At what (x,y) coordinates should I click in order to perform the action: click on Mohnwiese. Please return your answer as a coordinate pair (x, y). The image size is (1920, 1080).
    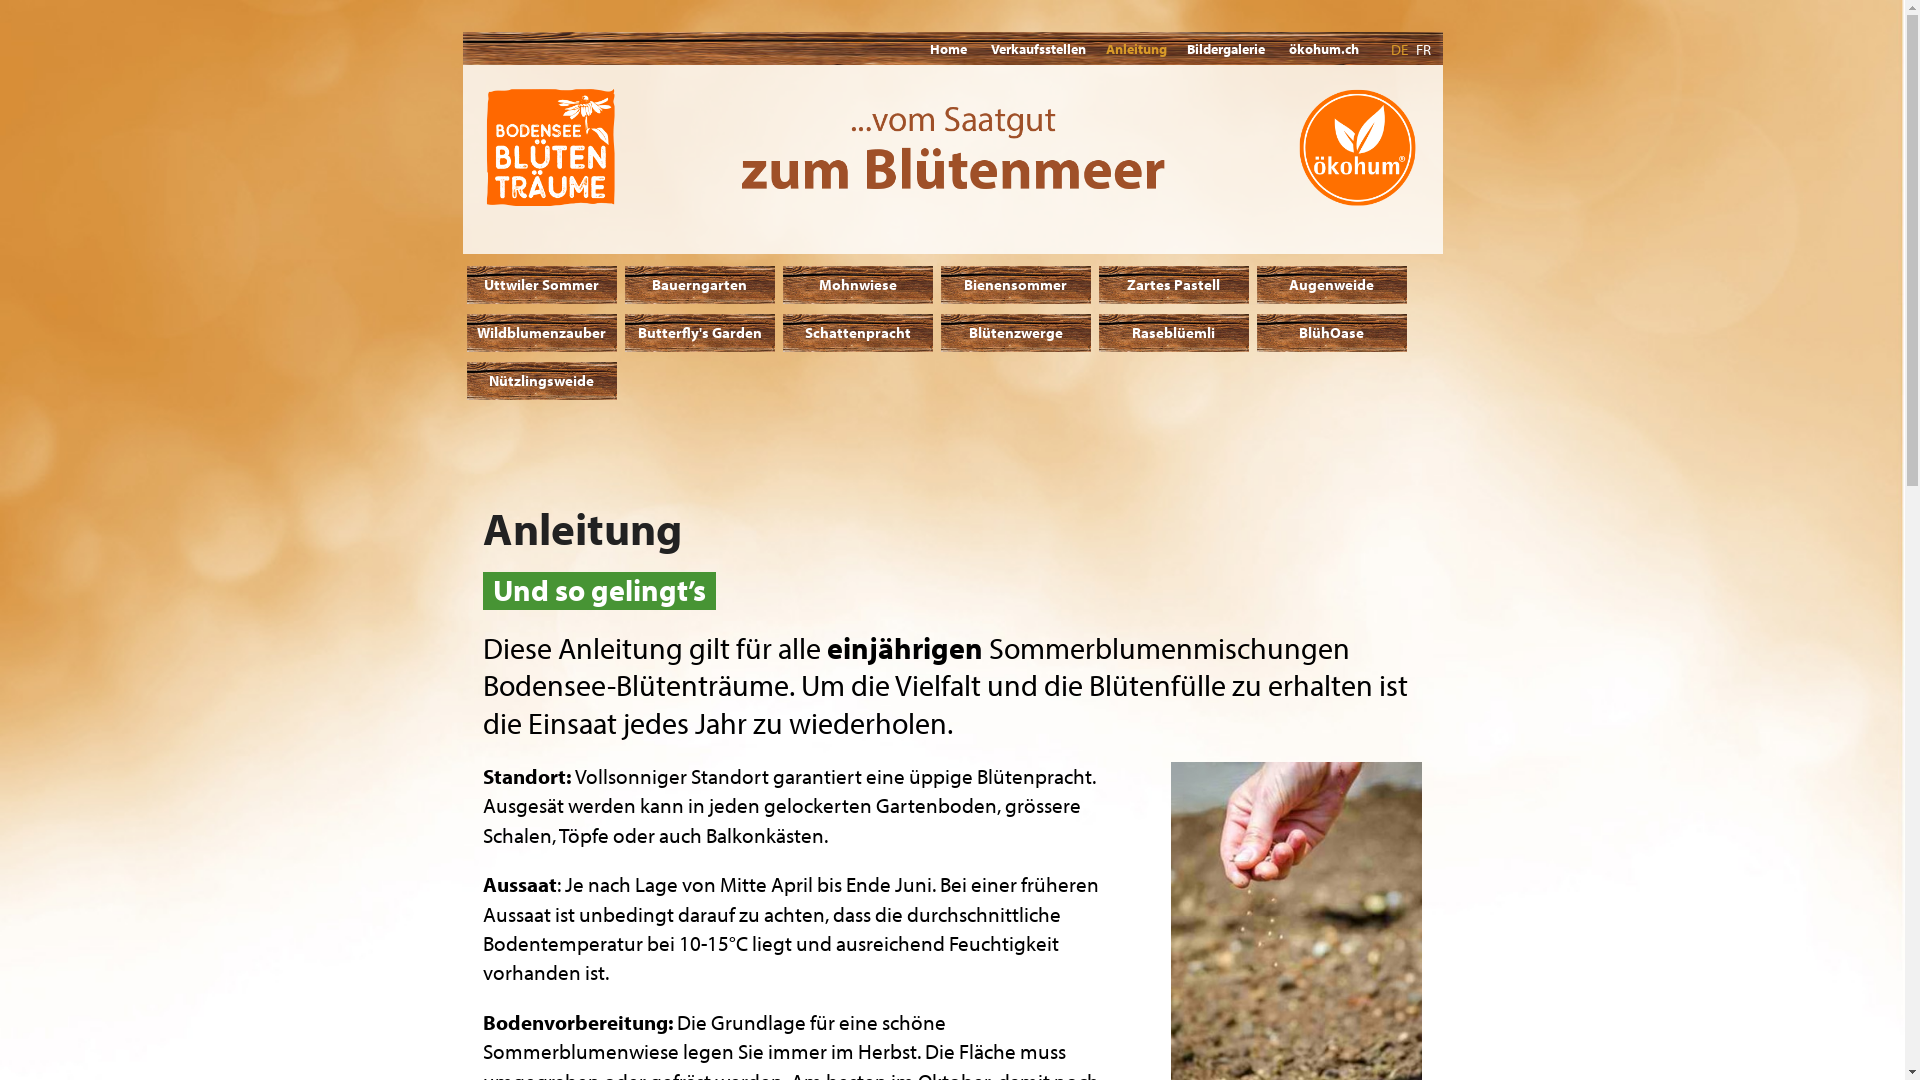
    Looking at the image, I should click on (857, 285).